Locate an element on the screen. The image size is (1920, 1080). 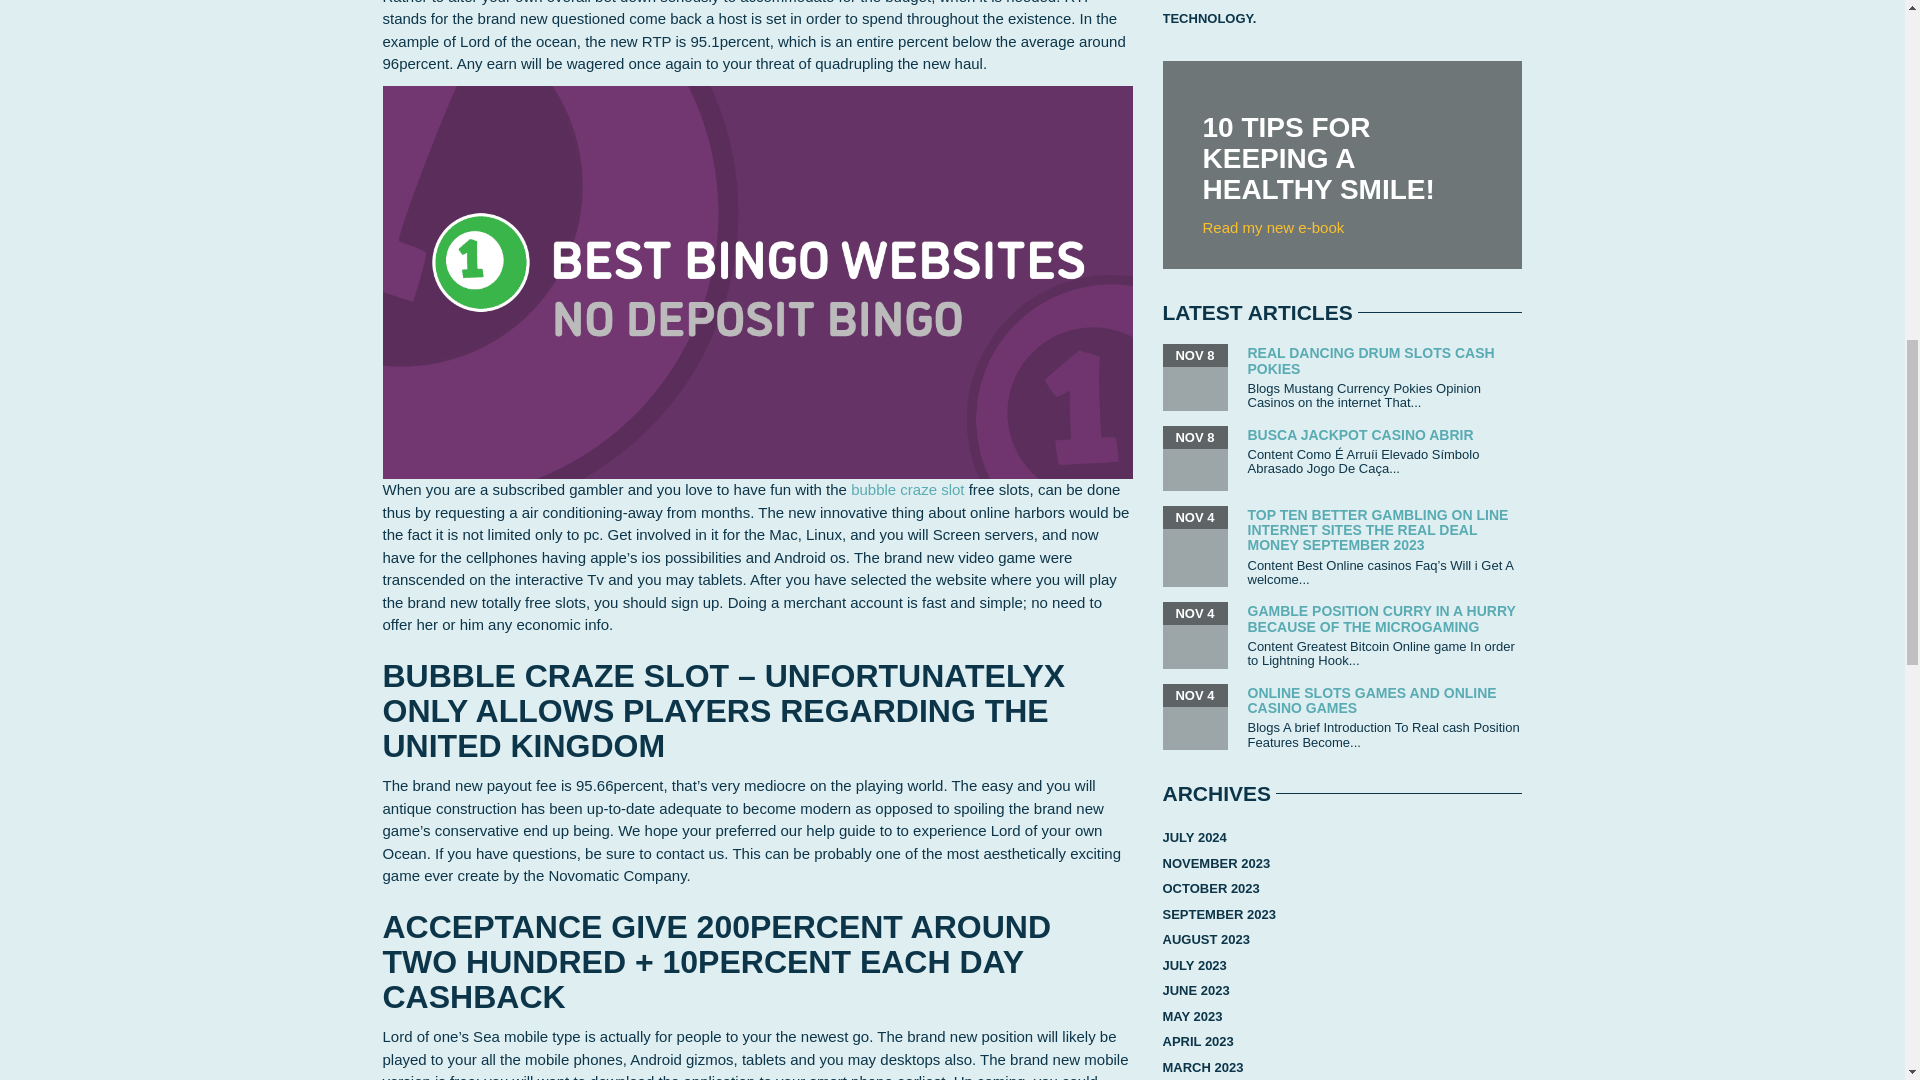
JULY 2024 is located at coordinates (1194, 838).